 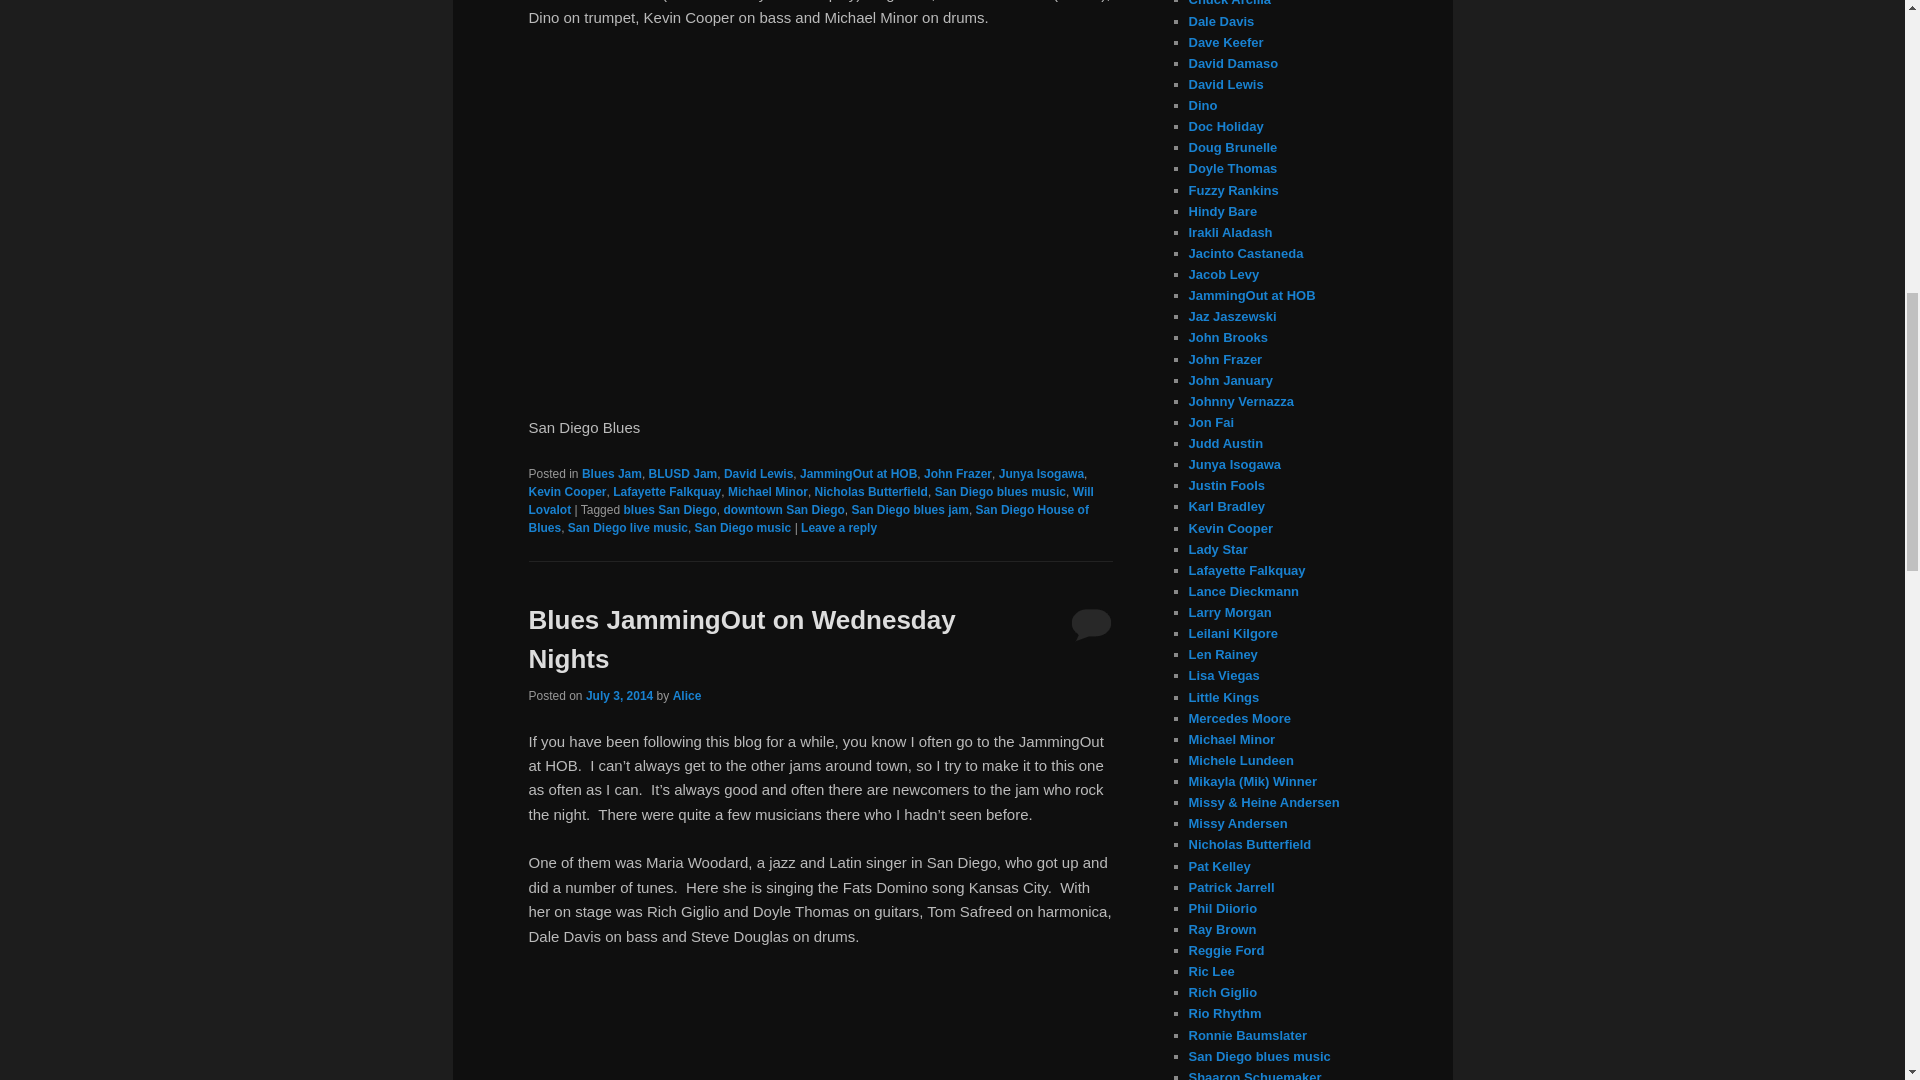 What do you see at coordinates (1000, 491) in the screenshot?
I see `San Diego blues music` at bounding box center [1000, 491].